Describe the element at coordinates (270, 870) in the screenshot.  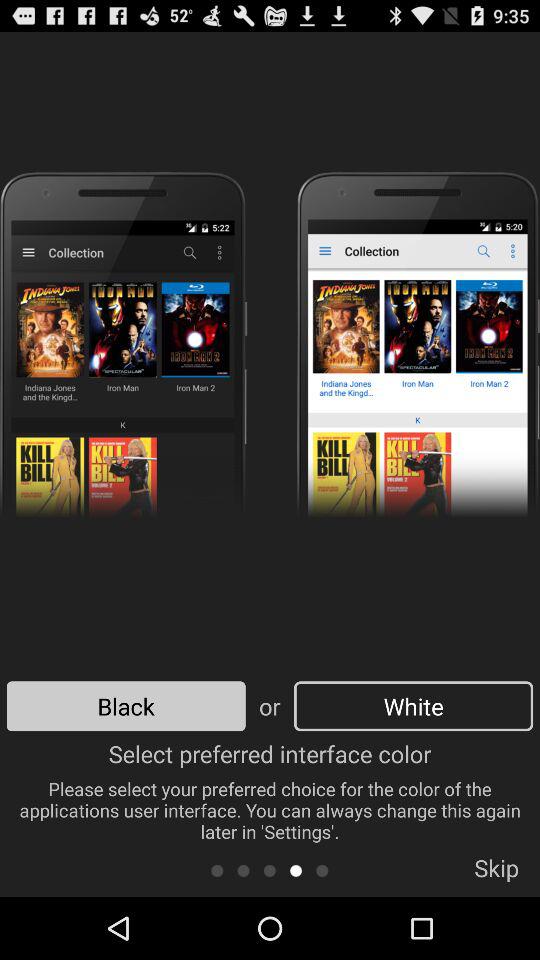
I see `scroll pages` at that location.